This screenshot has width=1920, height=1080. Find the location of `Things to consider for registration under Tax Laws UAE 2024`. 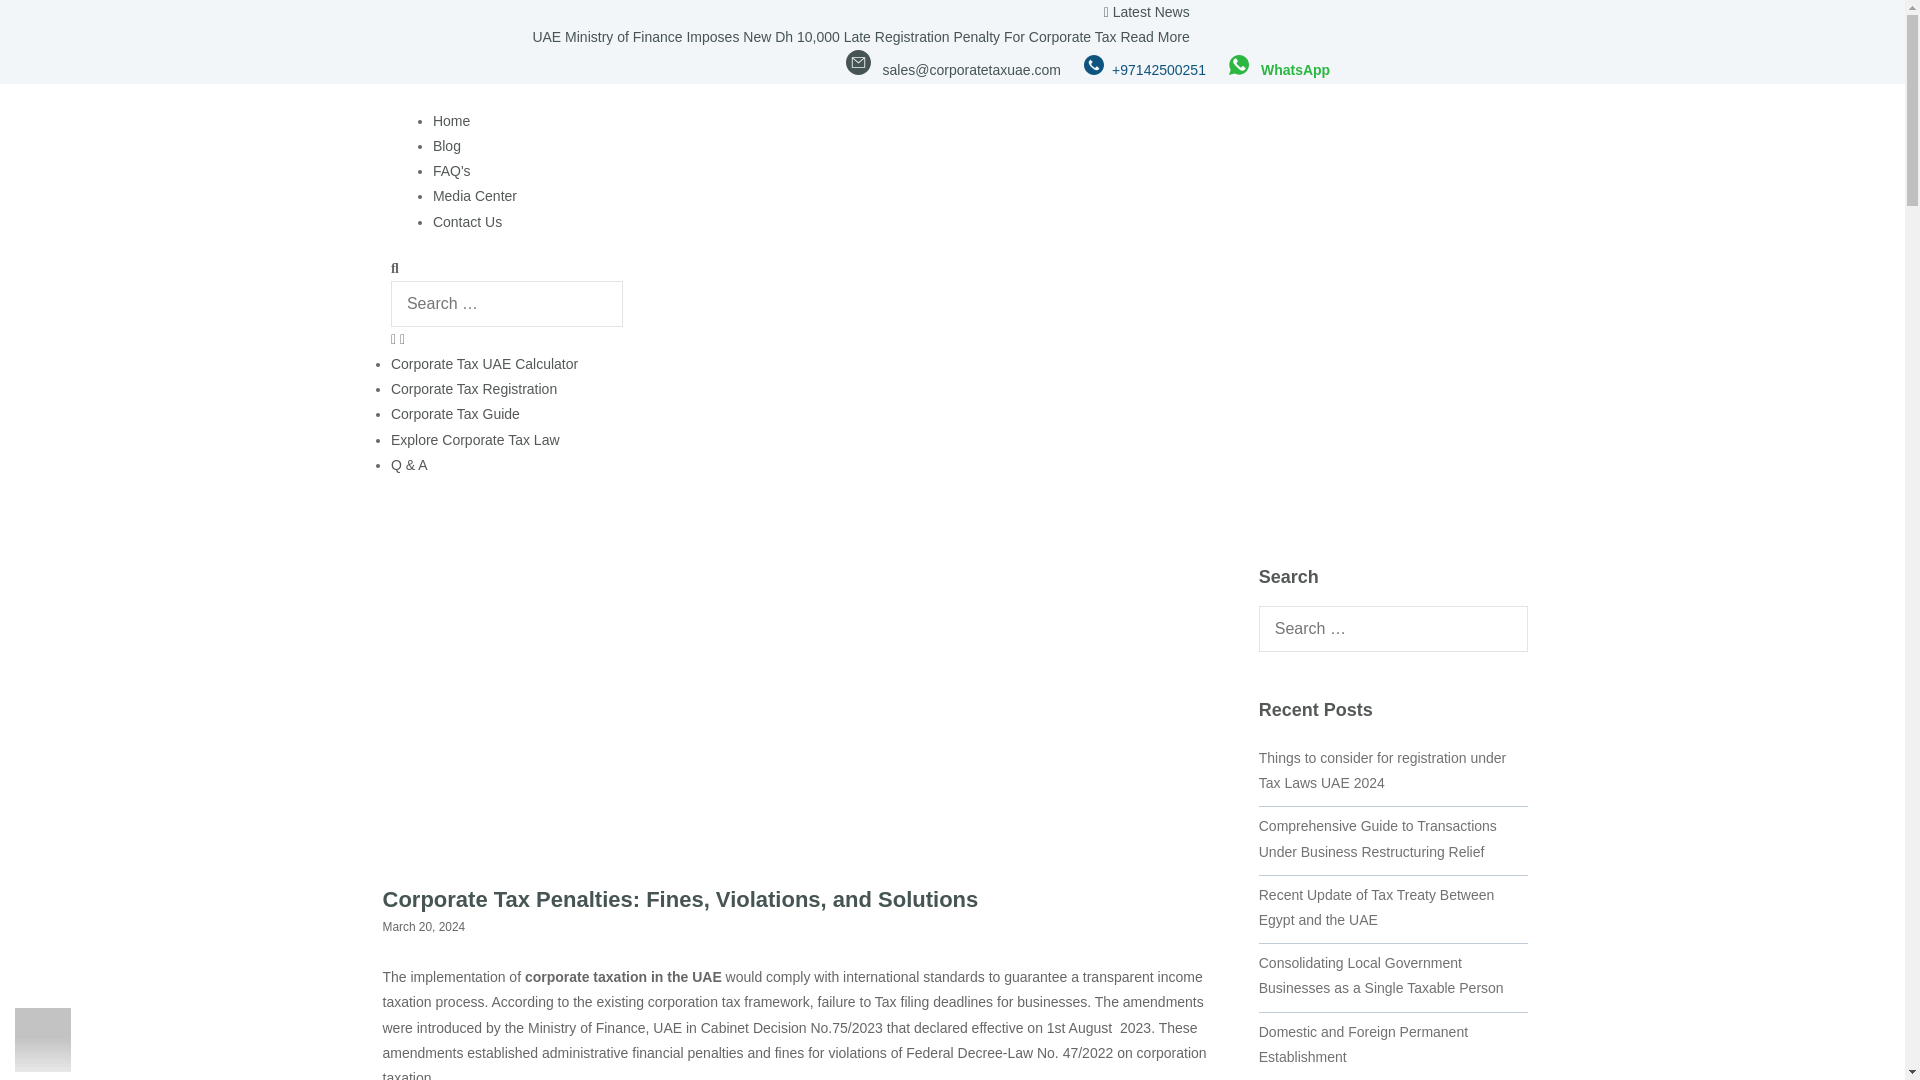

Things to consider for registration under Tax Laws UAE 2024 is located at coordinates (1382, 770).